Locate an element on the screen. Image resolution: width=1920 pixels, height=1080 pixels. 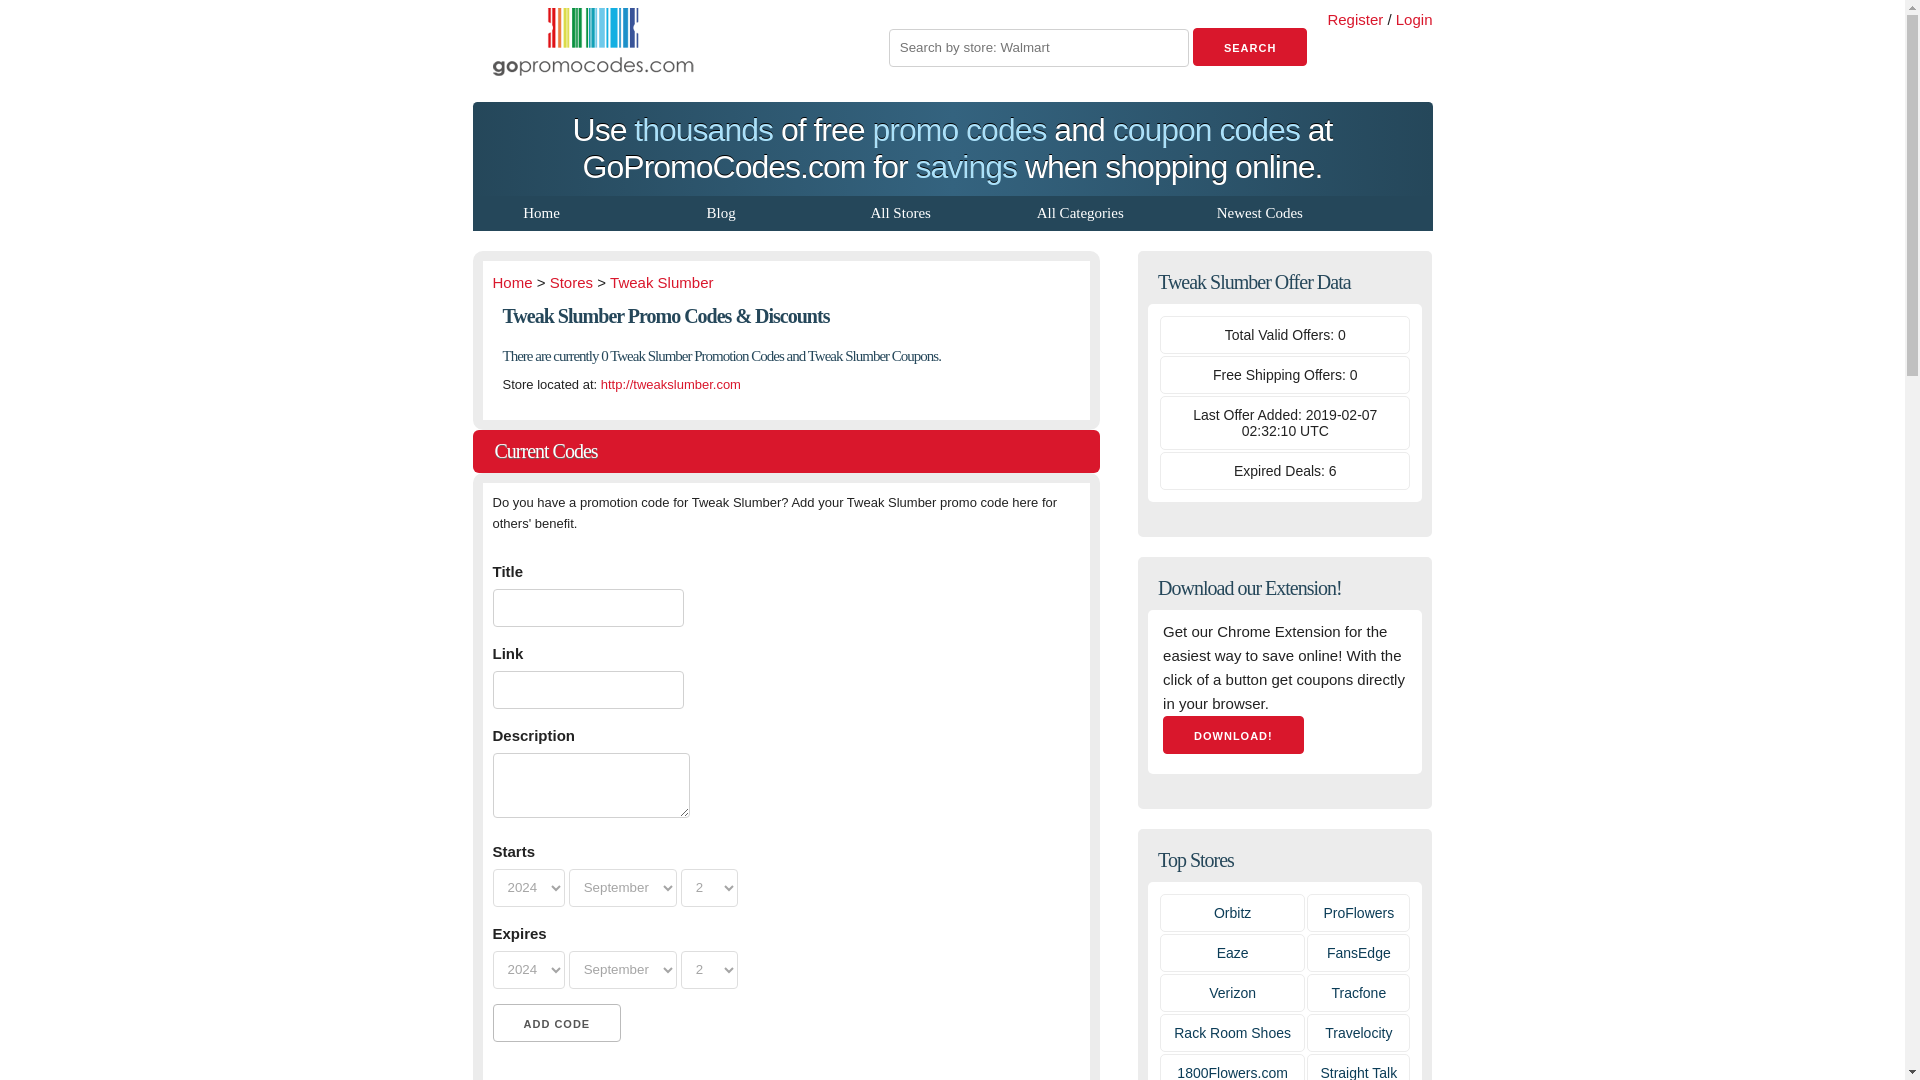
ProFlowers is located at coordinates (1358, 912).